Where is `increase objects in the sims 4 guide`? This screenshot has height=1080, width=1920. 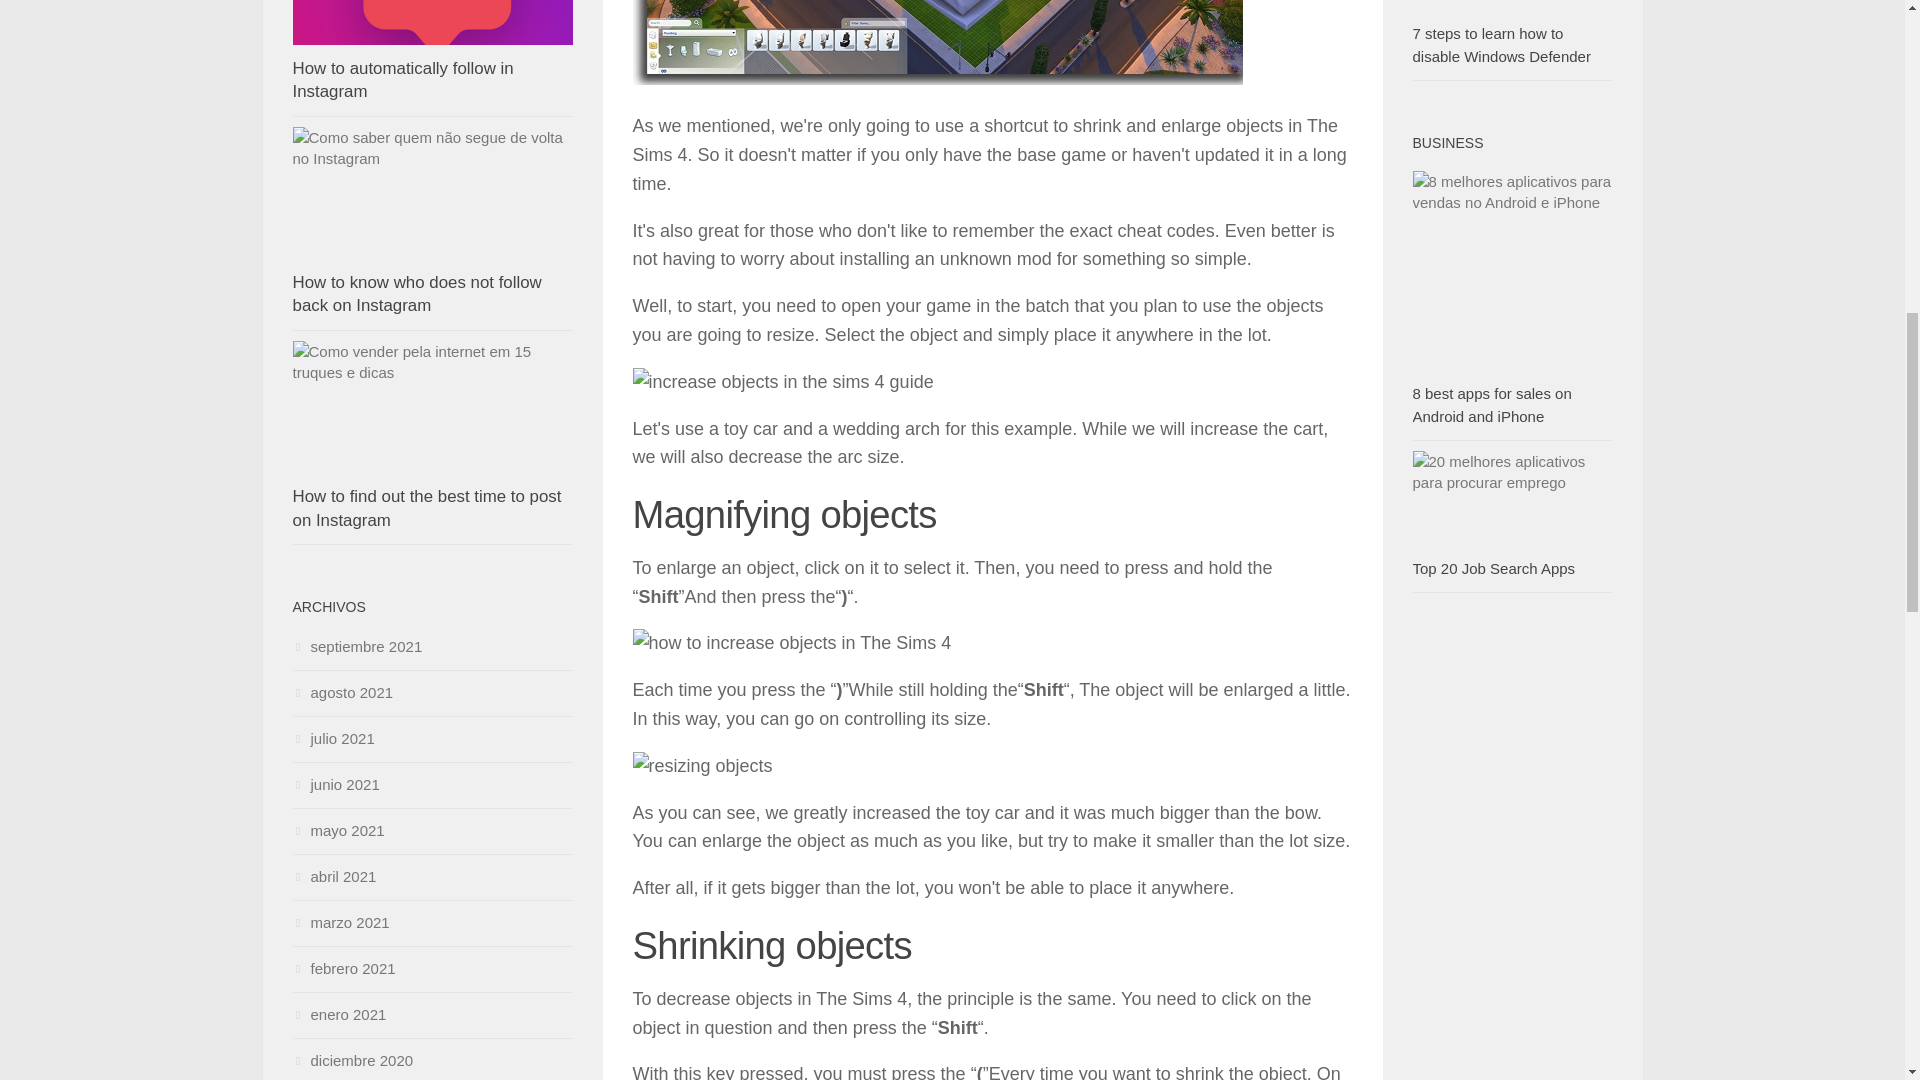 increase objects in the sims 4 guide is located at coordinates (782, 382).